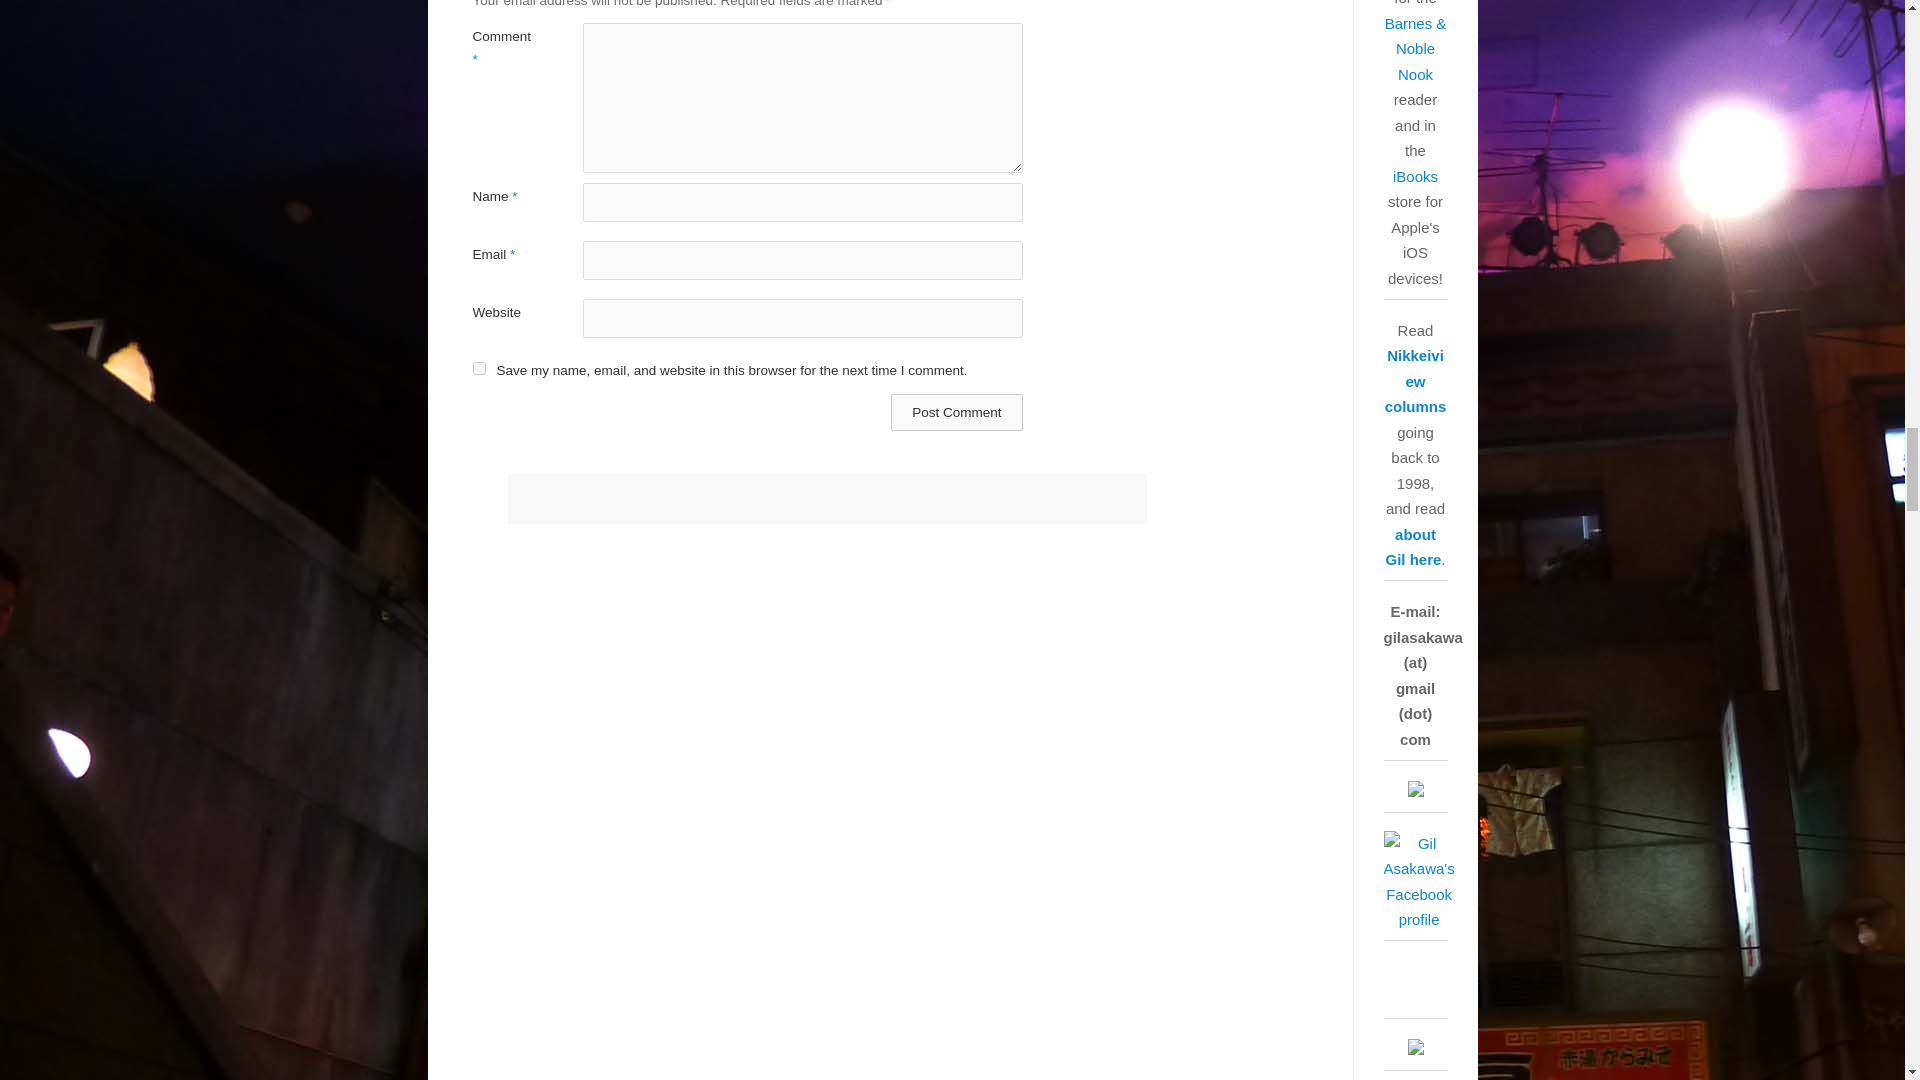 This screenshot has width=1920, height=1080. I want to click on Post Comment, so click(956, 412).